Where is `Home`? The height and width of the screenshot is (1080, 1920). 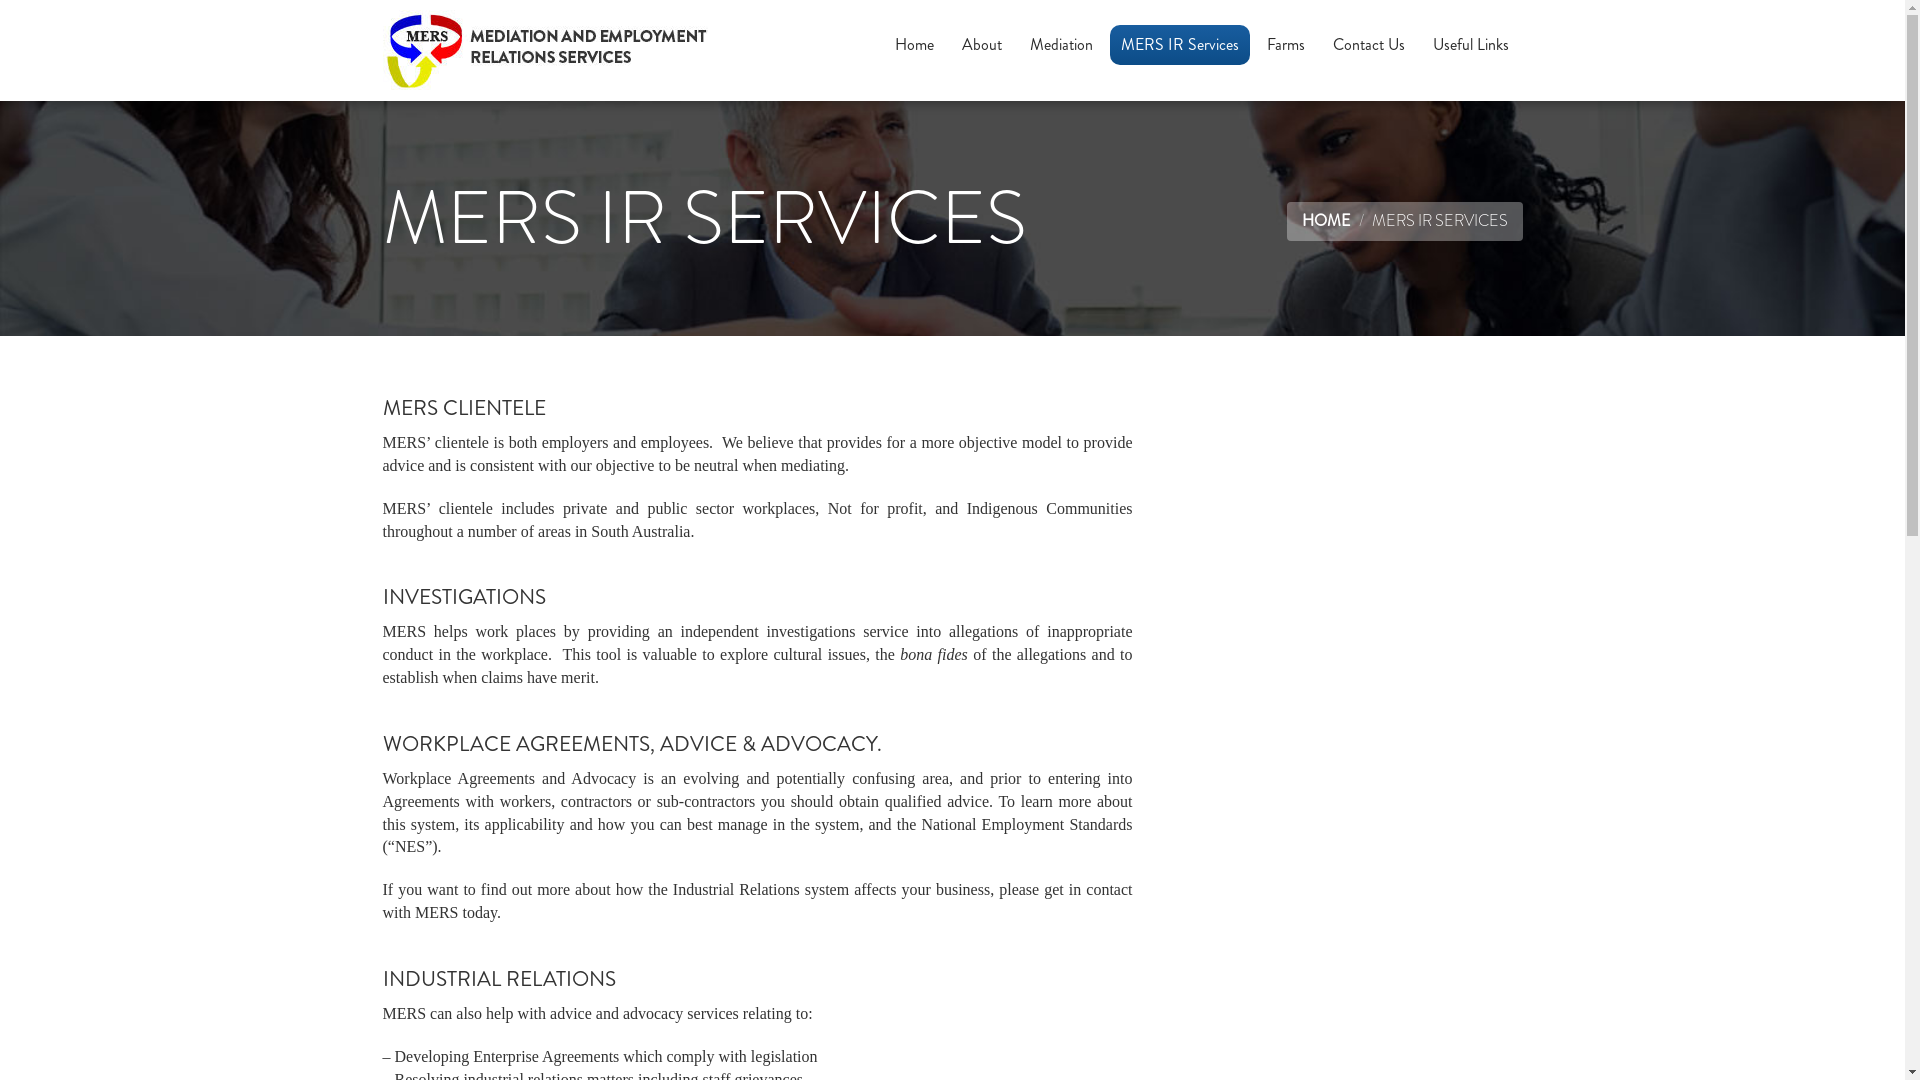
Home is located at coordinates (914, 45).